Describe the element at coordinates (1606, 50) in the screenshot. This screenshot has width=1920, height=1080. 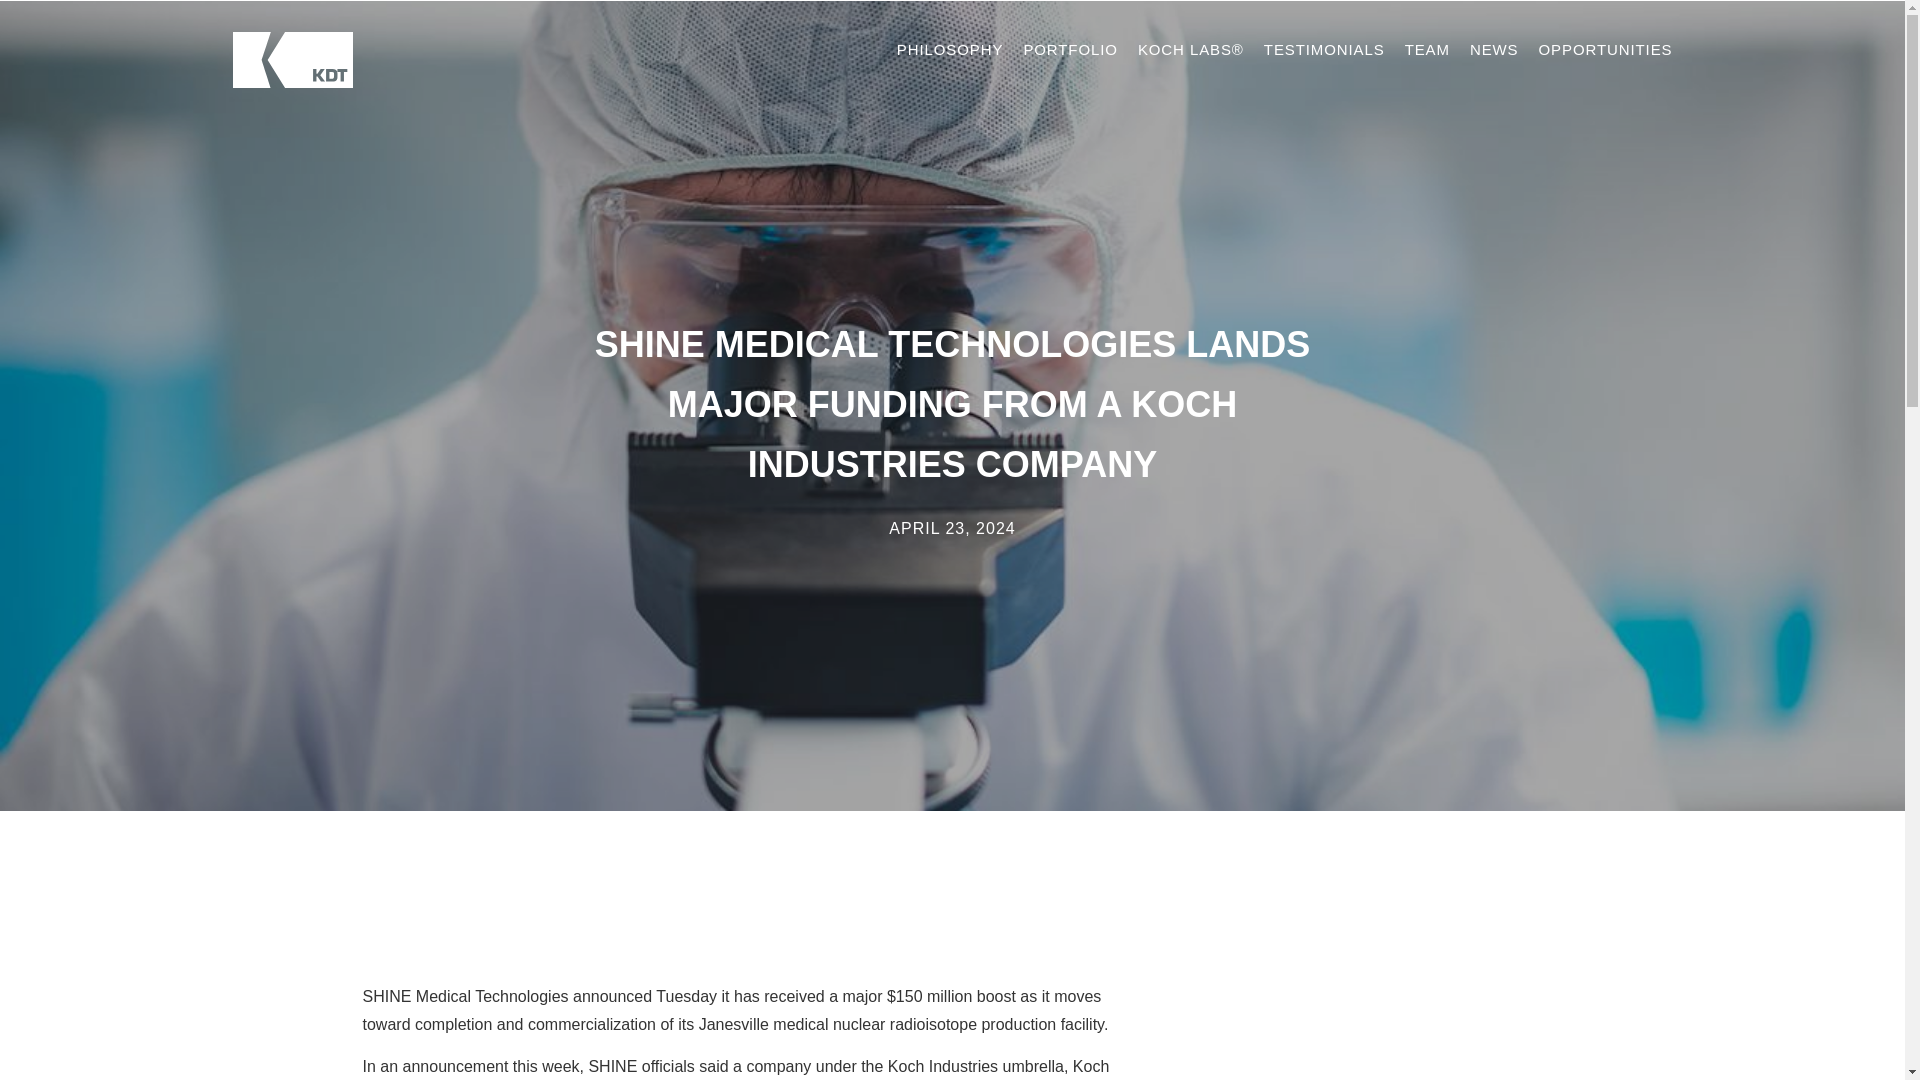
I see `OPPORTUNITIES` at that location.